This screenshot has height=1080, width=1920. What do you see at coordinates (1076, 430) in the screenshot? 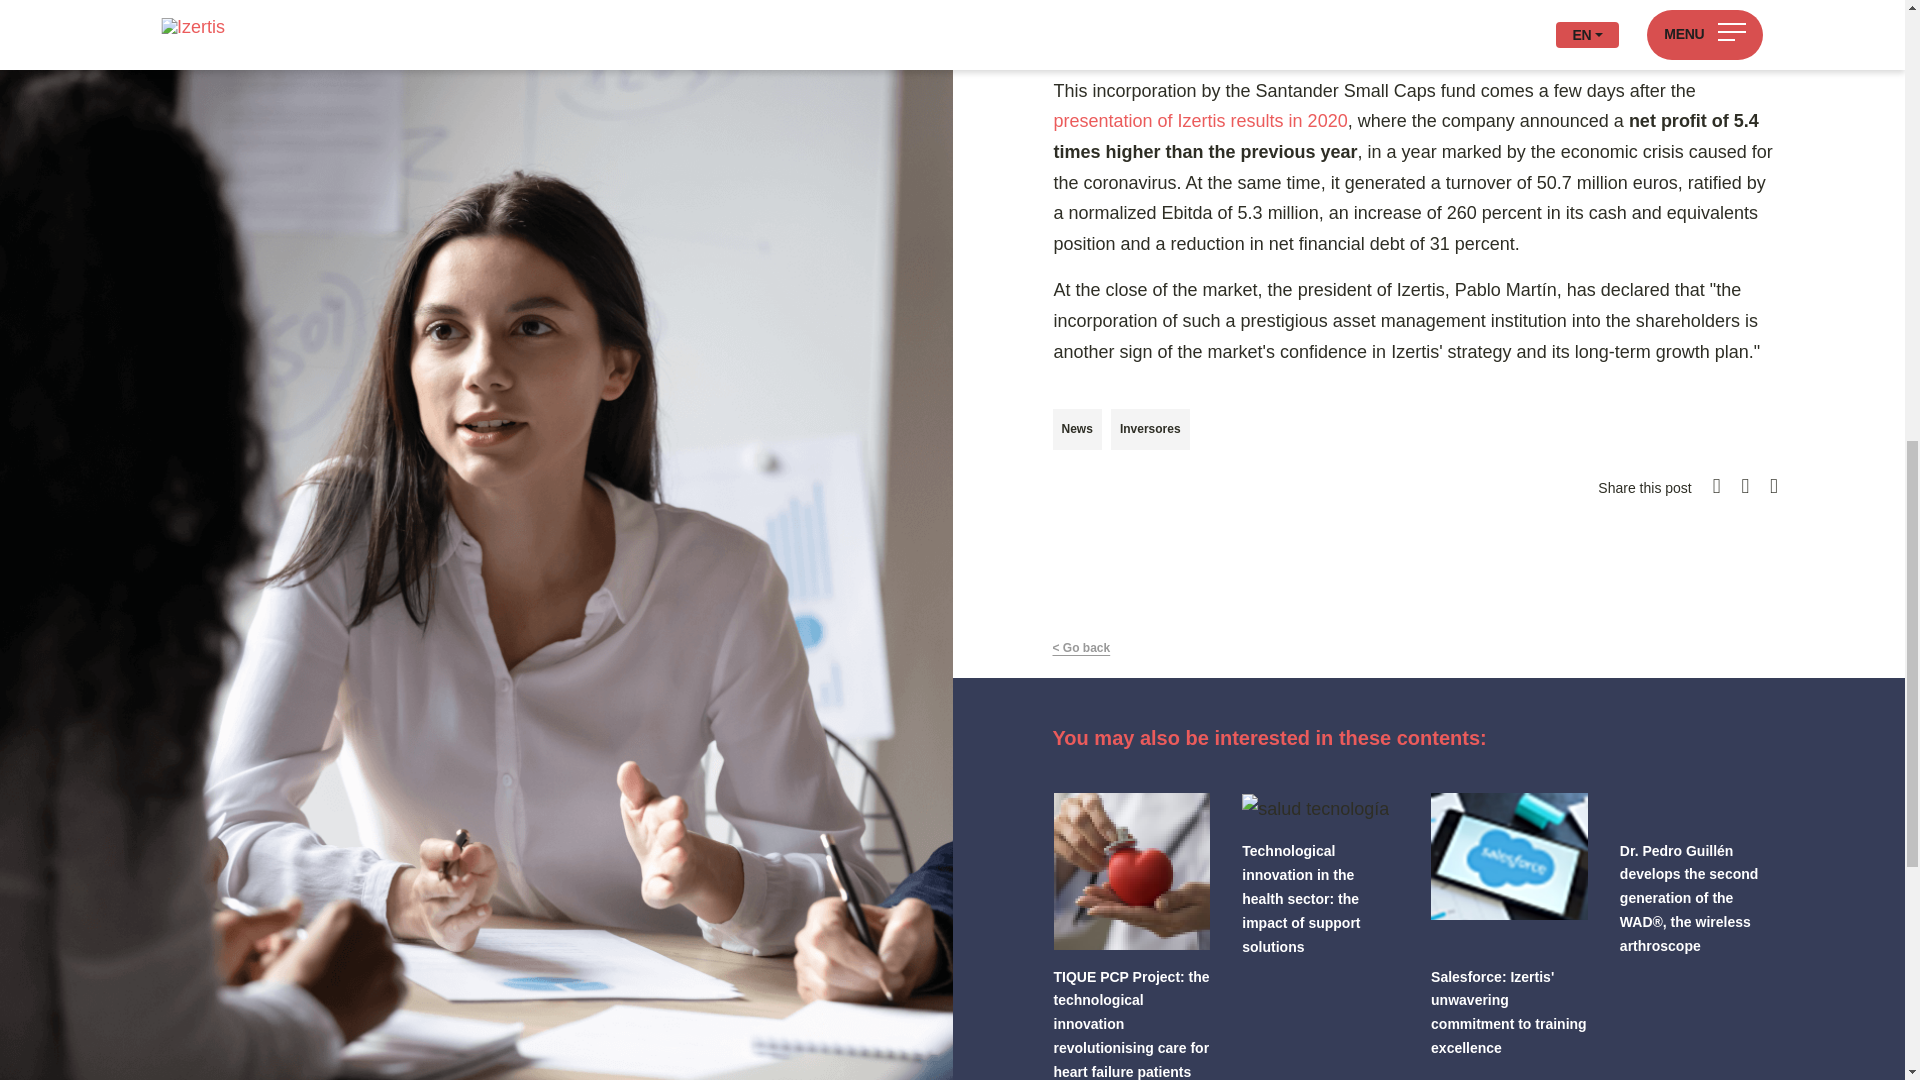
I see `News` at bounding box center [1076, 430].